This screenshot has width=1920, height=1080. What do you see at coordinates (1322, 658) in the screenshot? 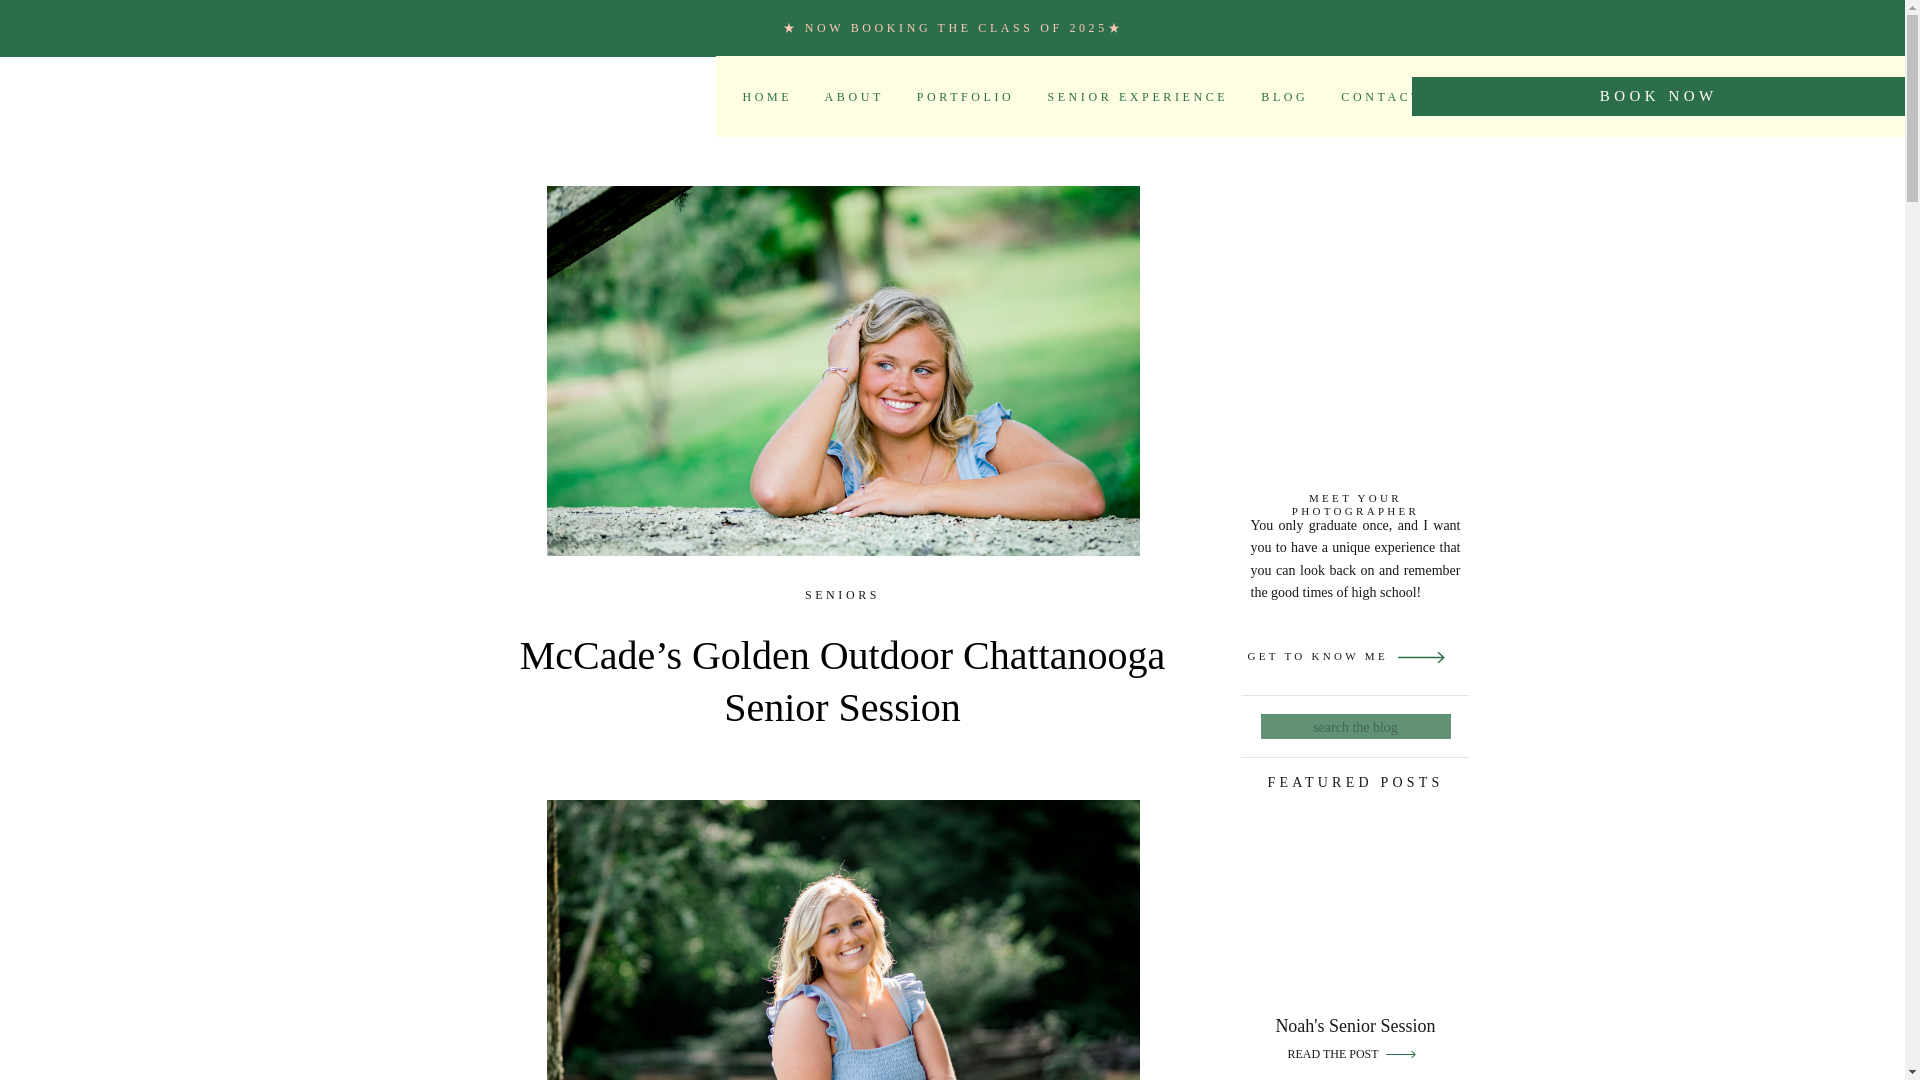
I see `GET TO KNOW ME ` at bounding box center [1322, 658].